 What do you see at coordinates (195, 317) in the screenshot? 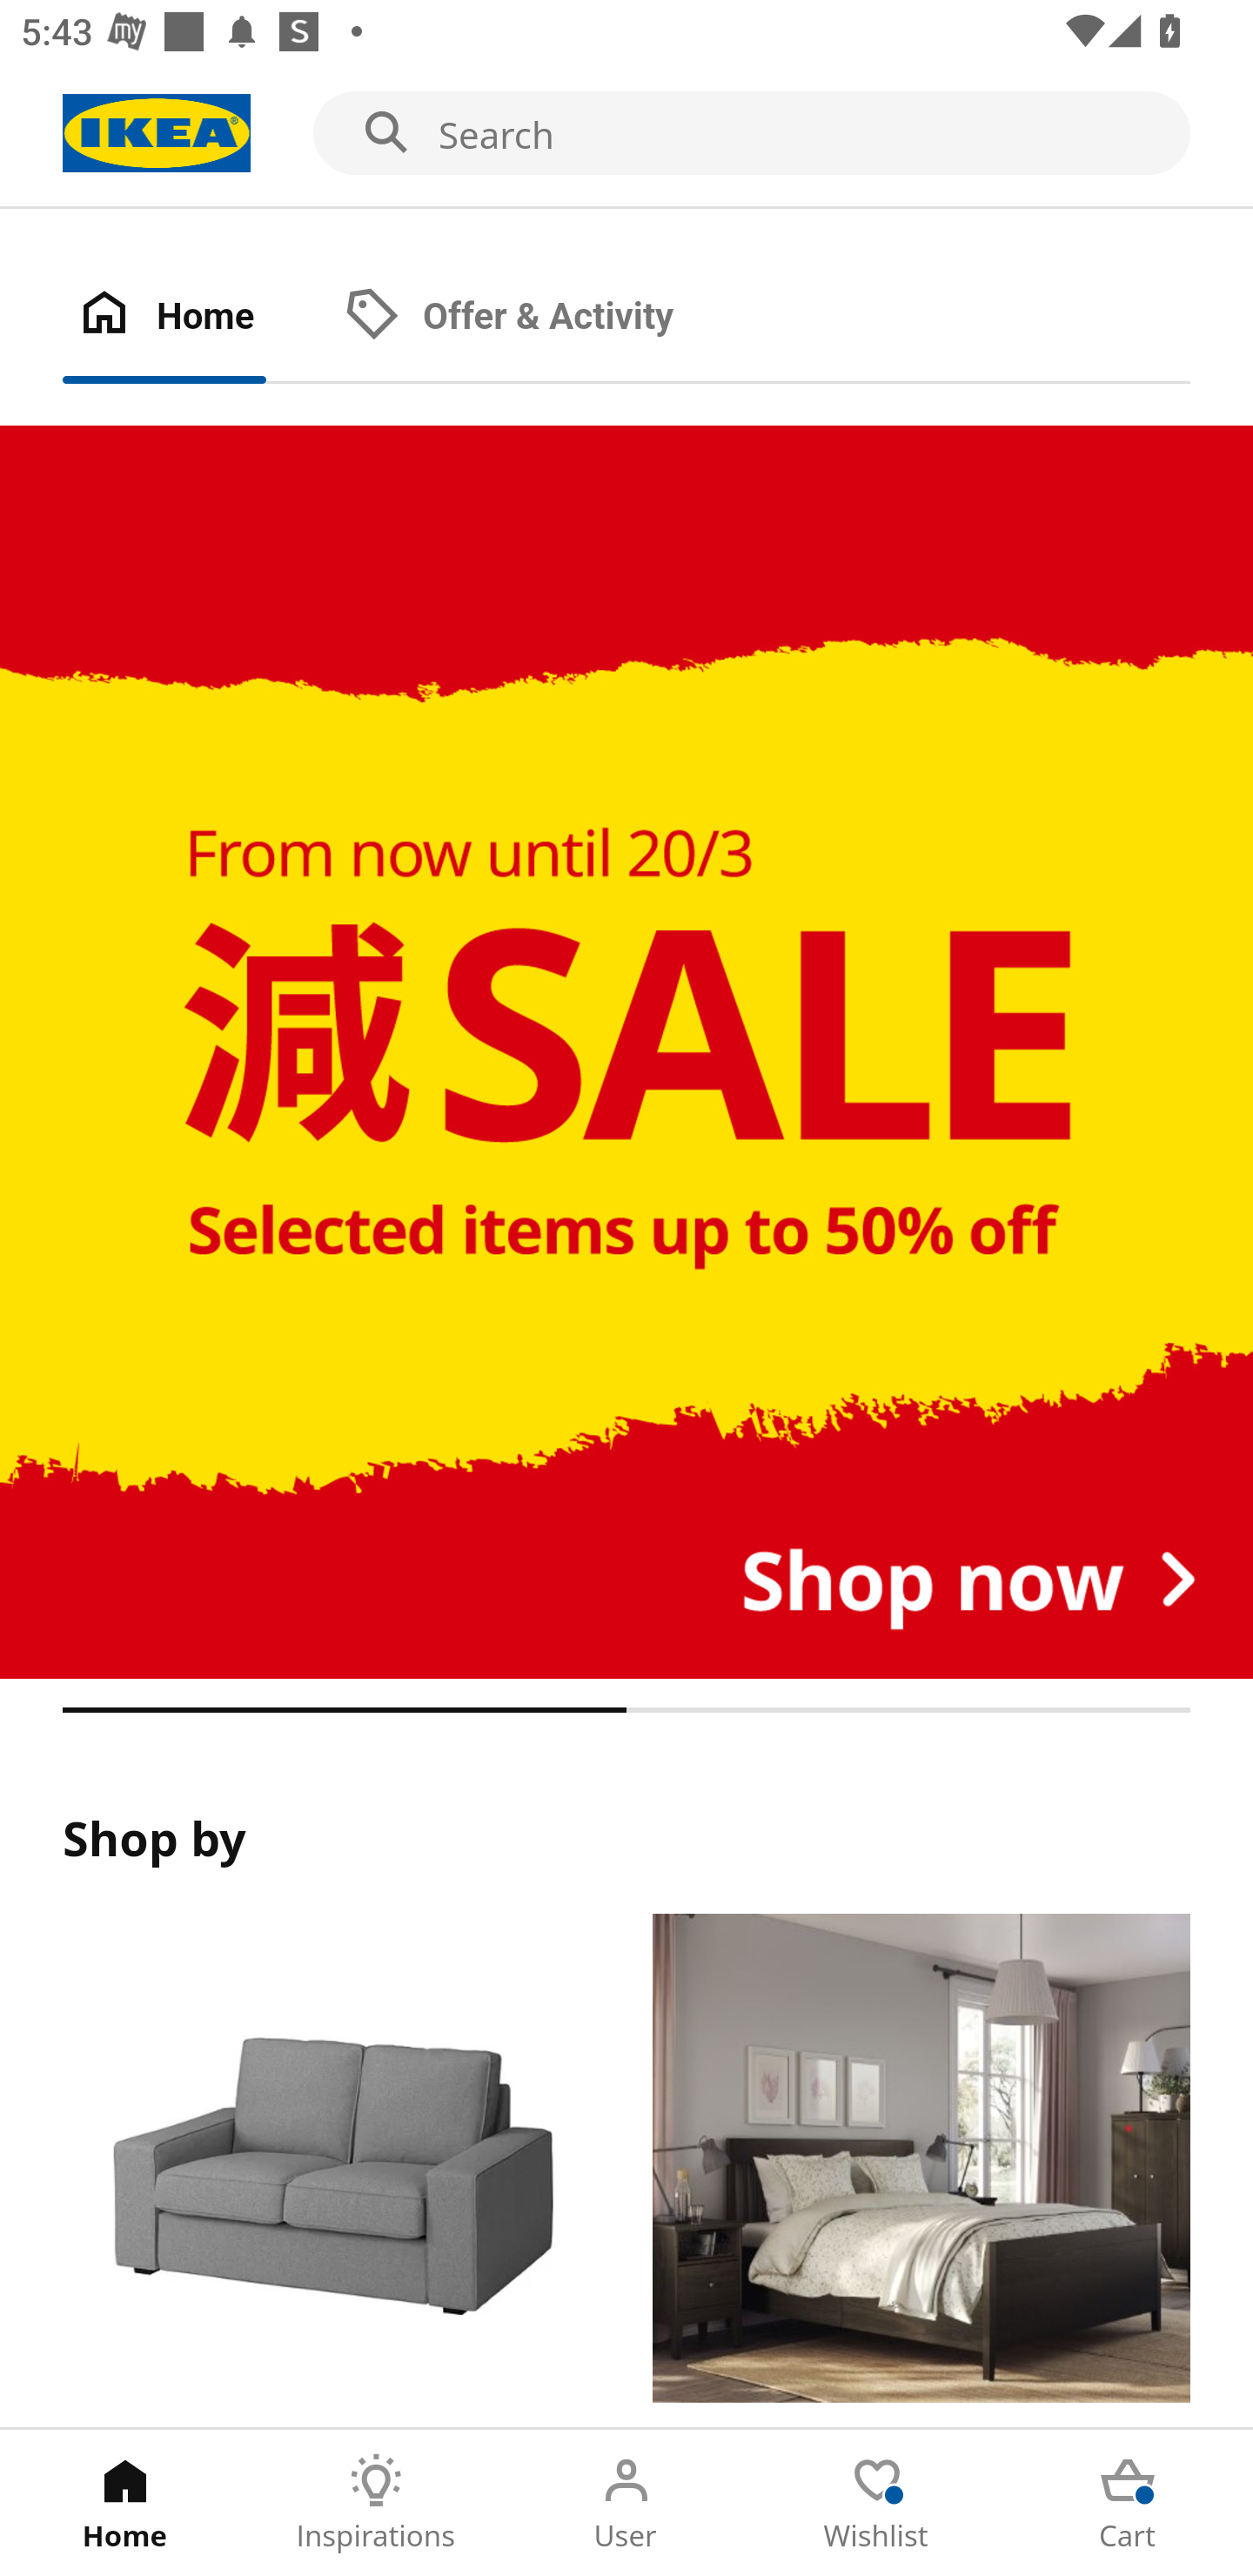
I see `Home
Tab 1 of 2` at bounding box center [195, 317].